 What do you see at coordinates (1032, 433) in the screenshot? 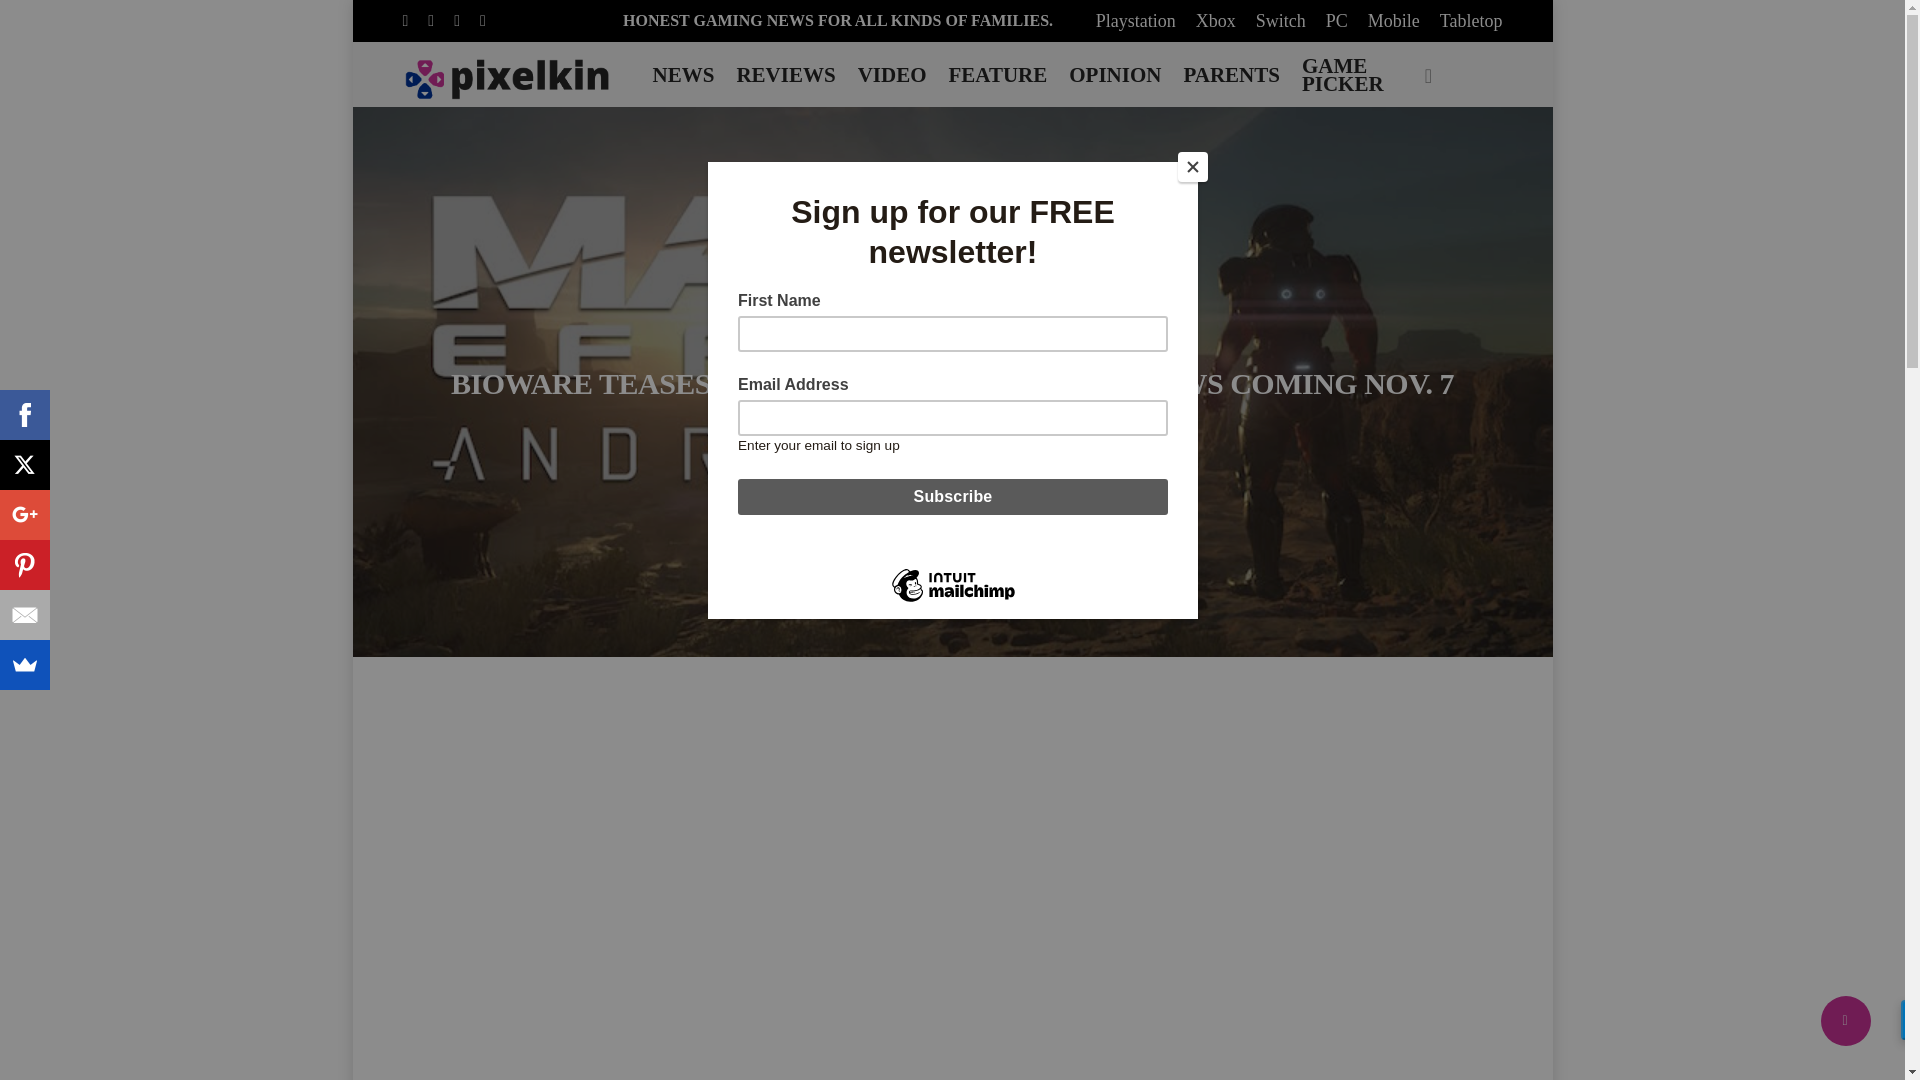
I see `No Comments` at bounding box center [1032, 433].